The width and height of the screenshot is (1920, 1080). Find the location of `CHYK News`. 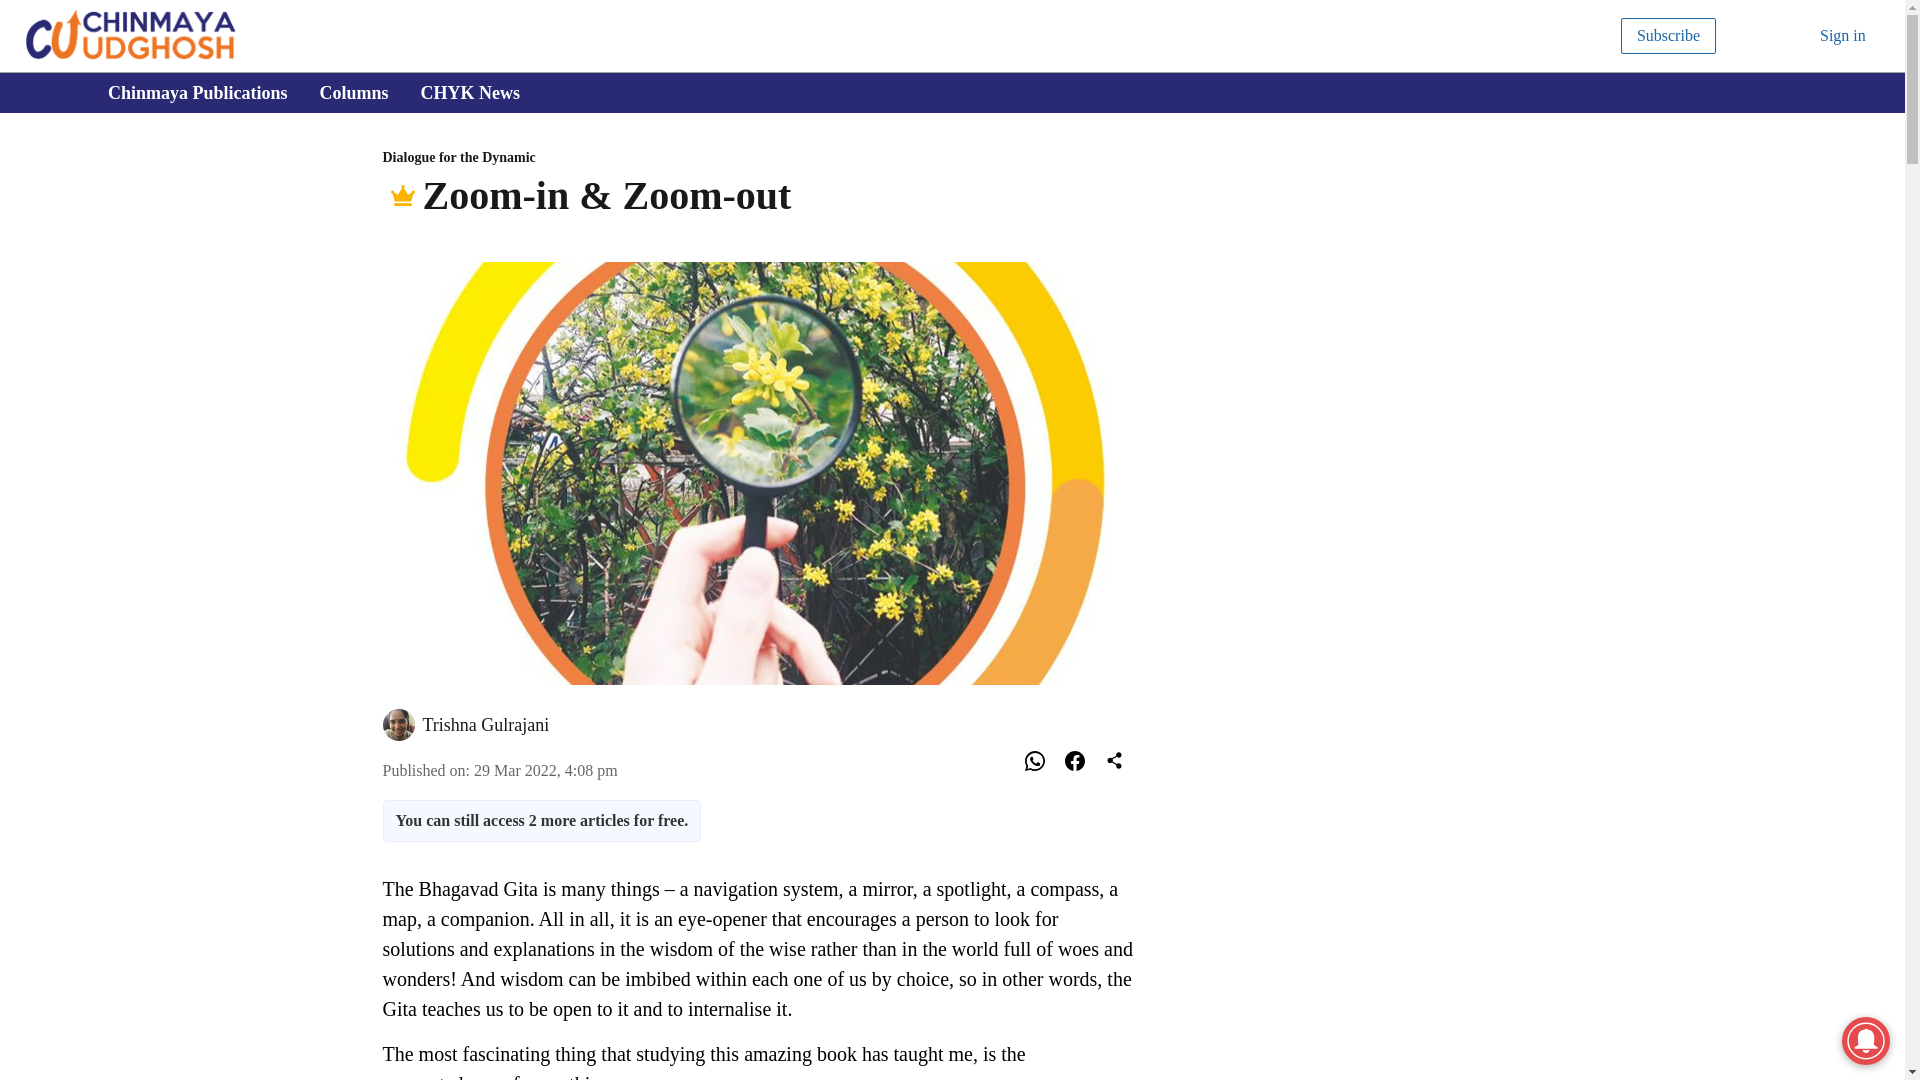

CHYK News is located at coordinates (957, 94).